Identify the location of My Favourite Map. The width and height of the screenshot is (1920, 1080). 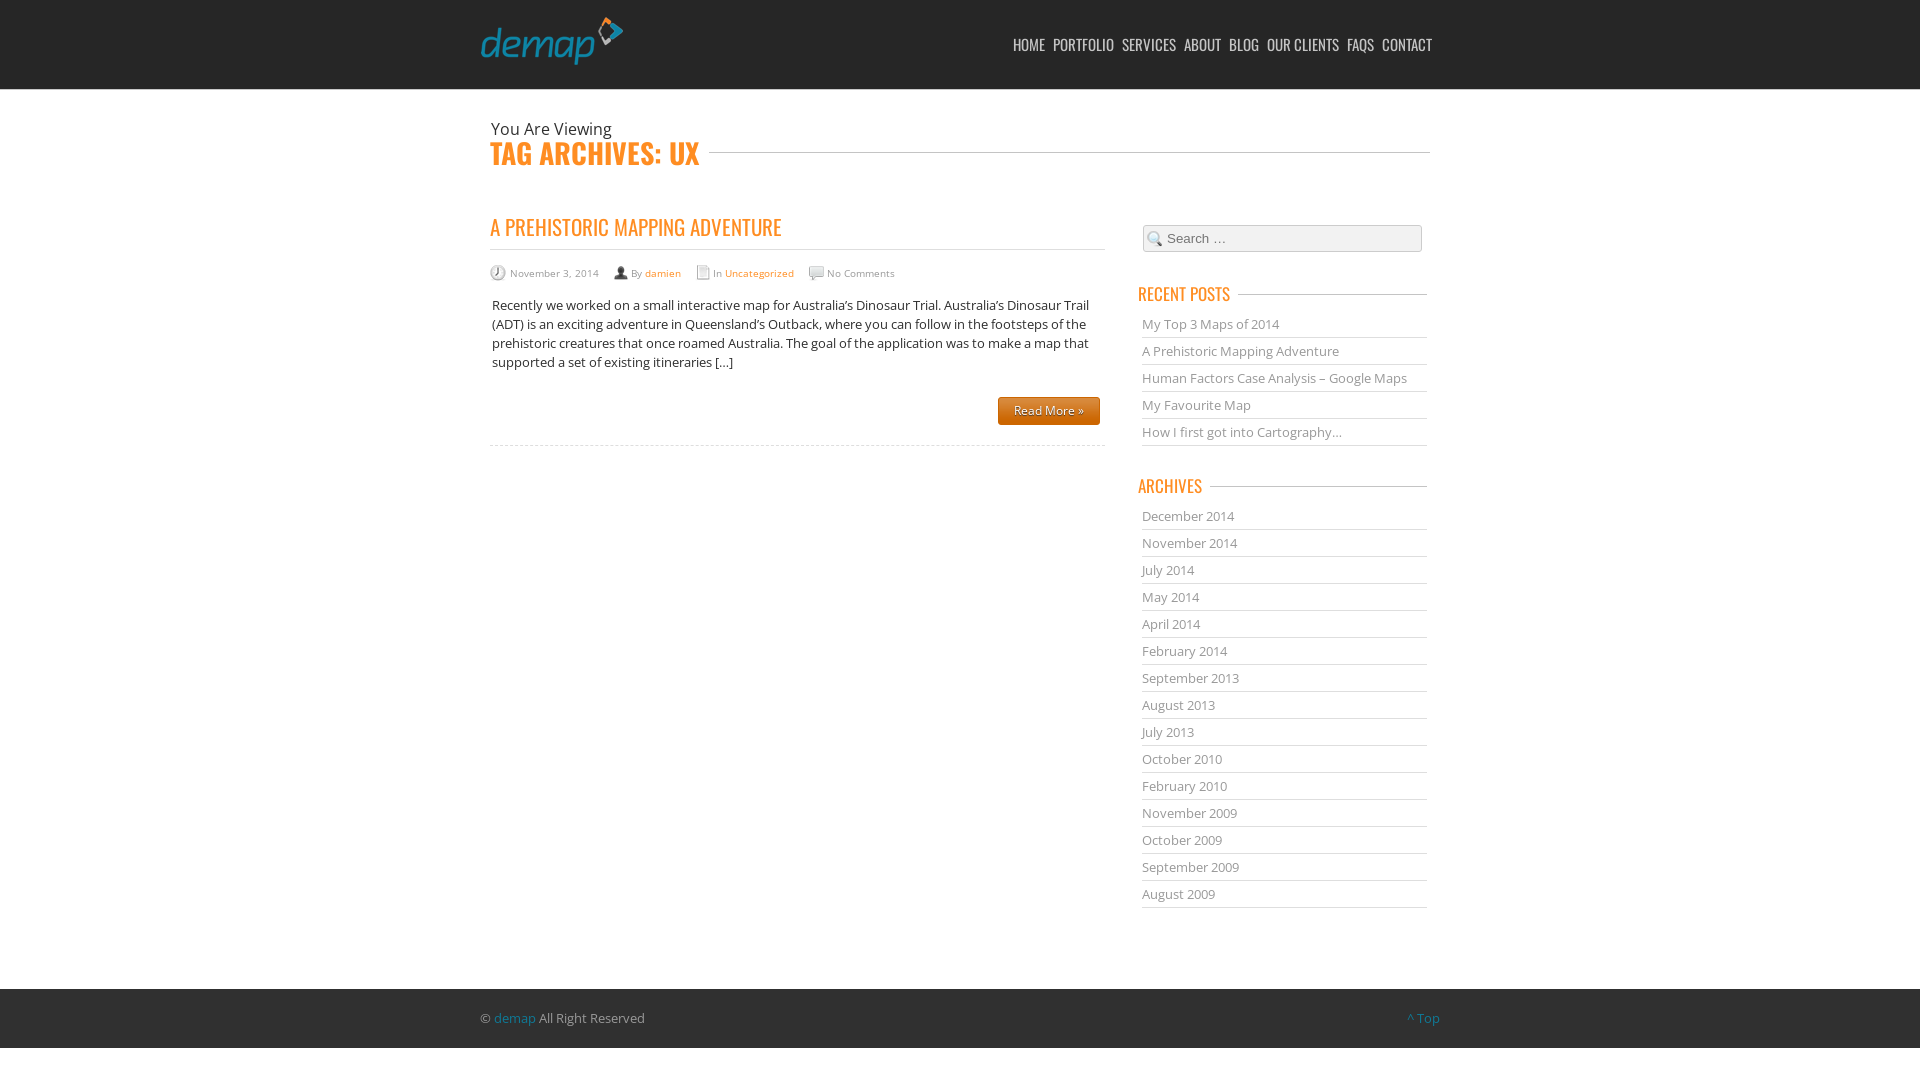
(1196, 405).